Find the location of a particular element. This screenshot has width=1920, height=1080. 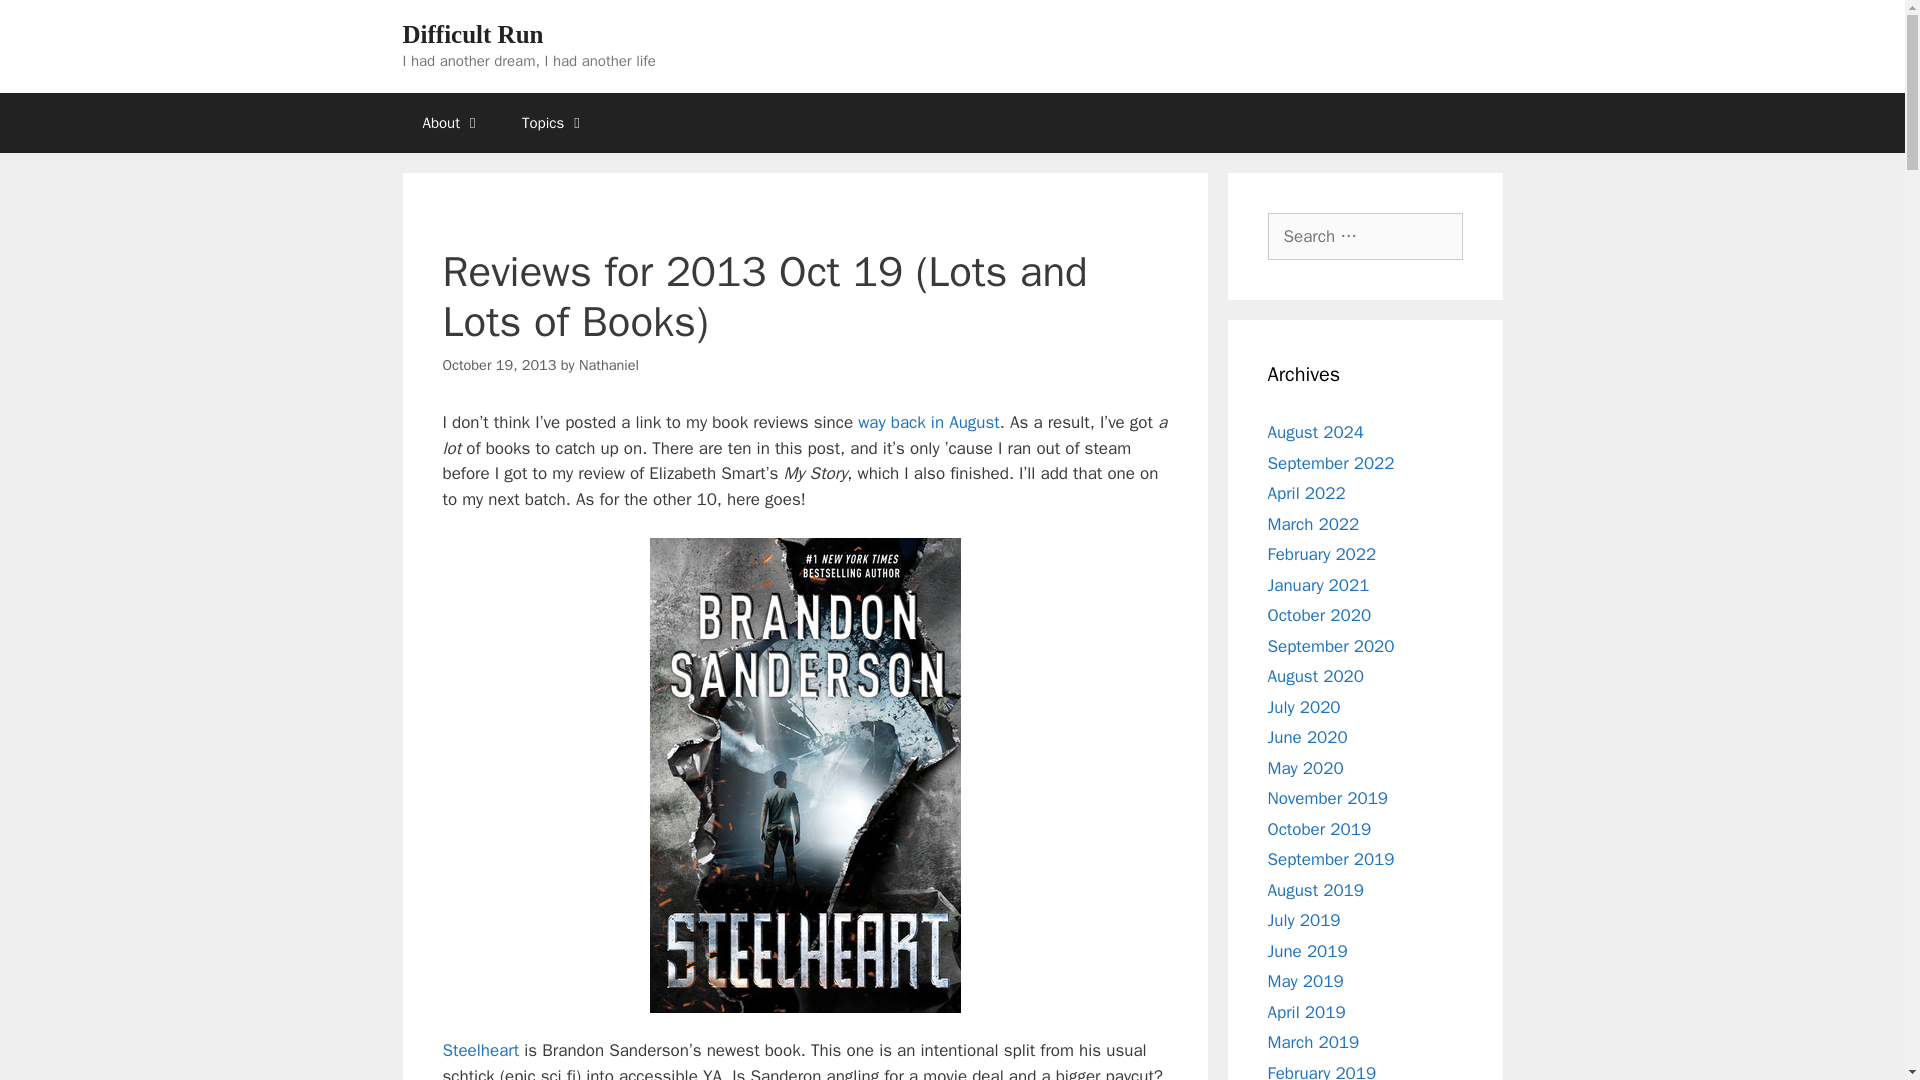

way back in August is located at coordinates (929, 422).